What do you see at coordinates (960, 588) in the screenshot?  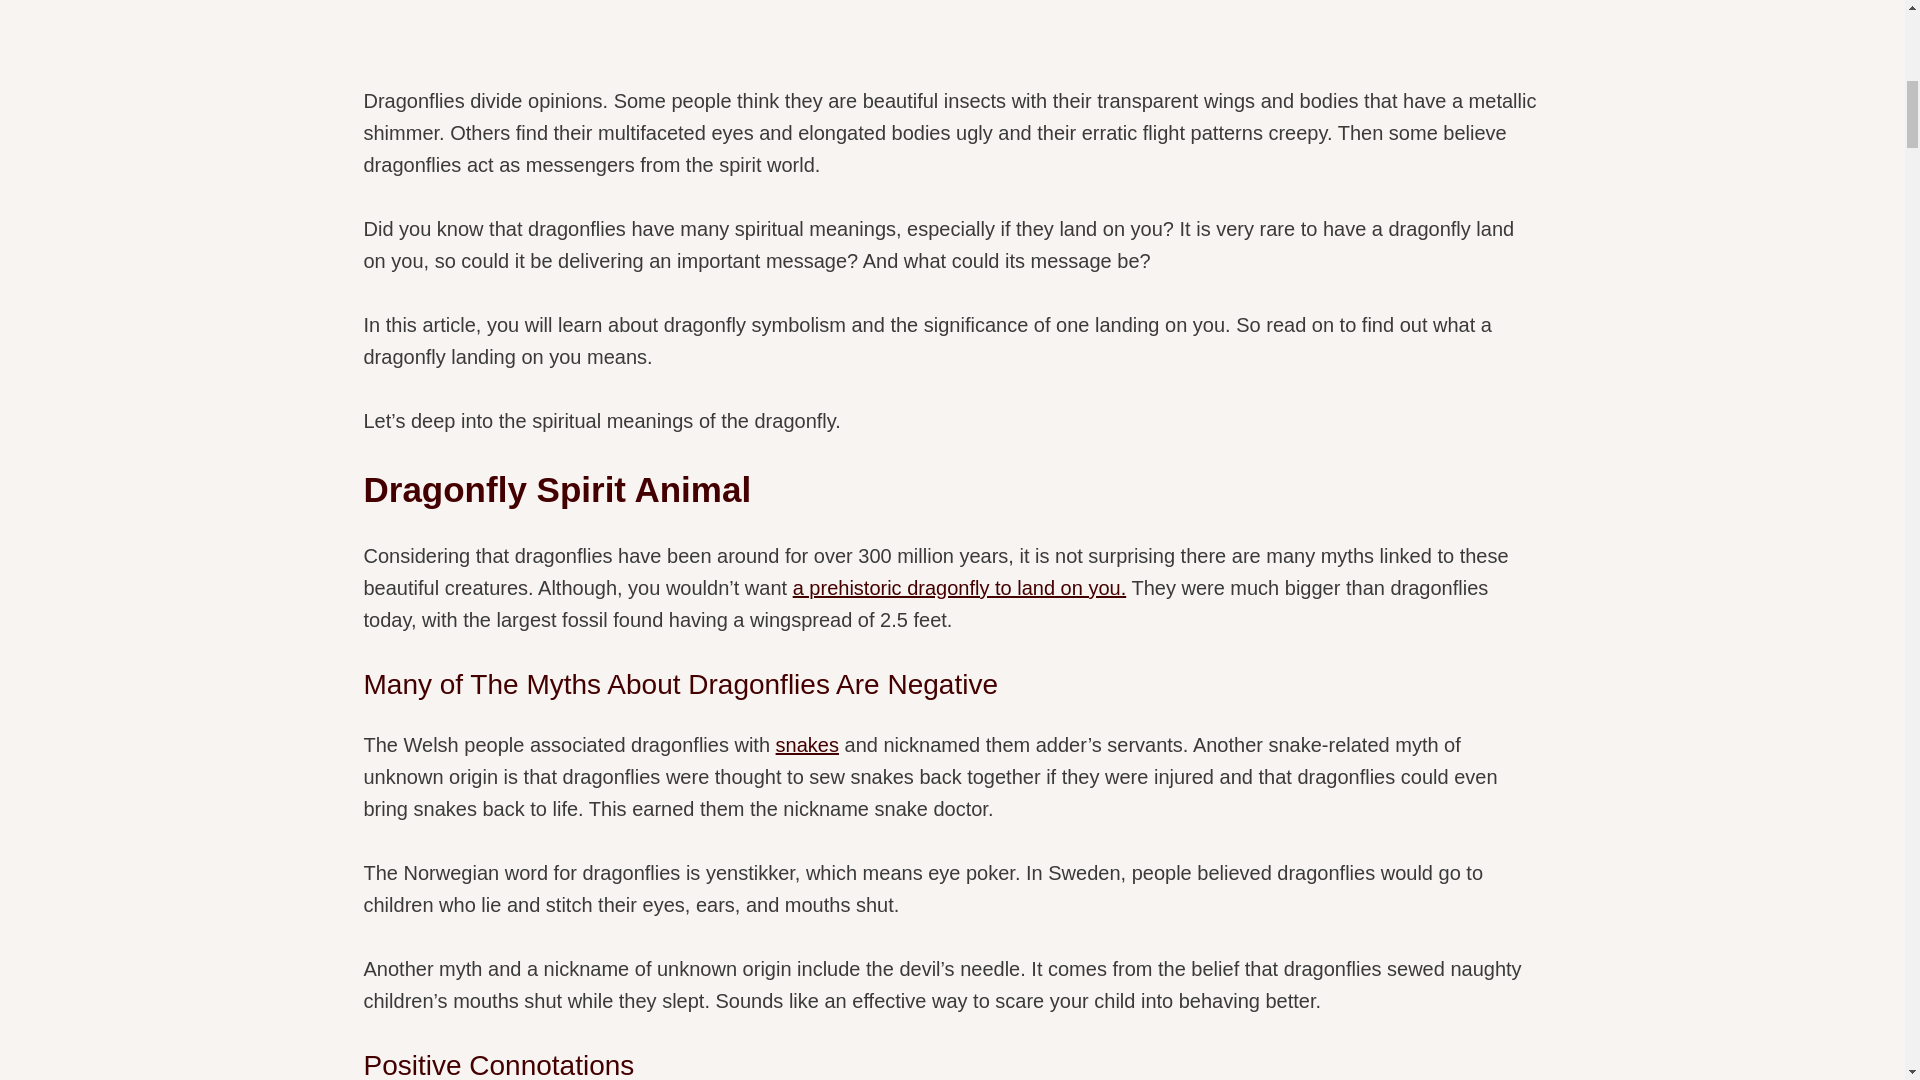 I see `a prehistoric dragonfly to land on you.` at bounding box center [960, 588].